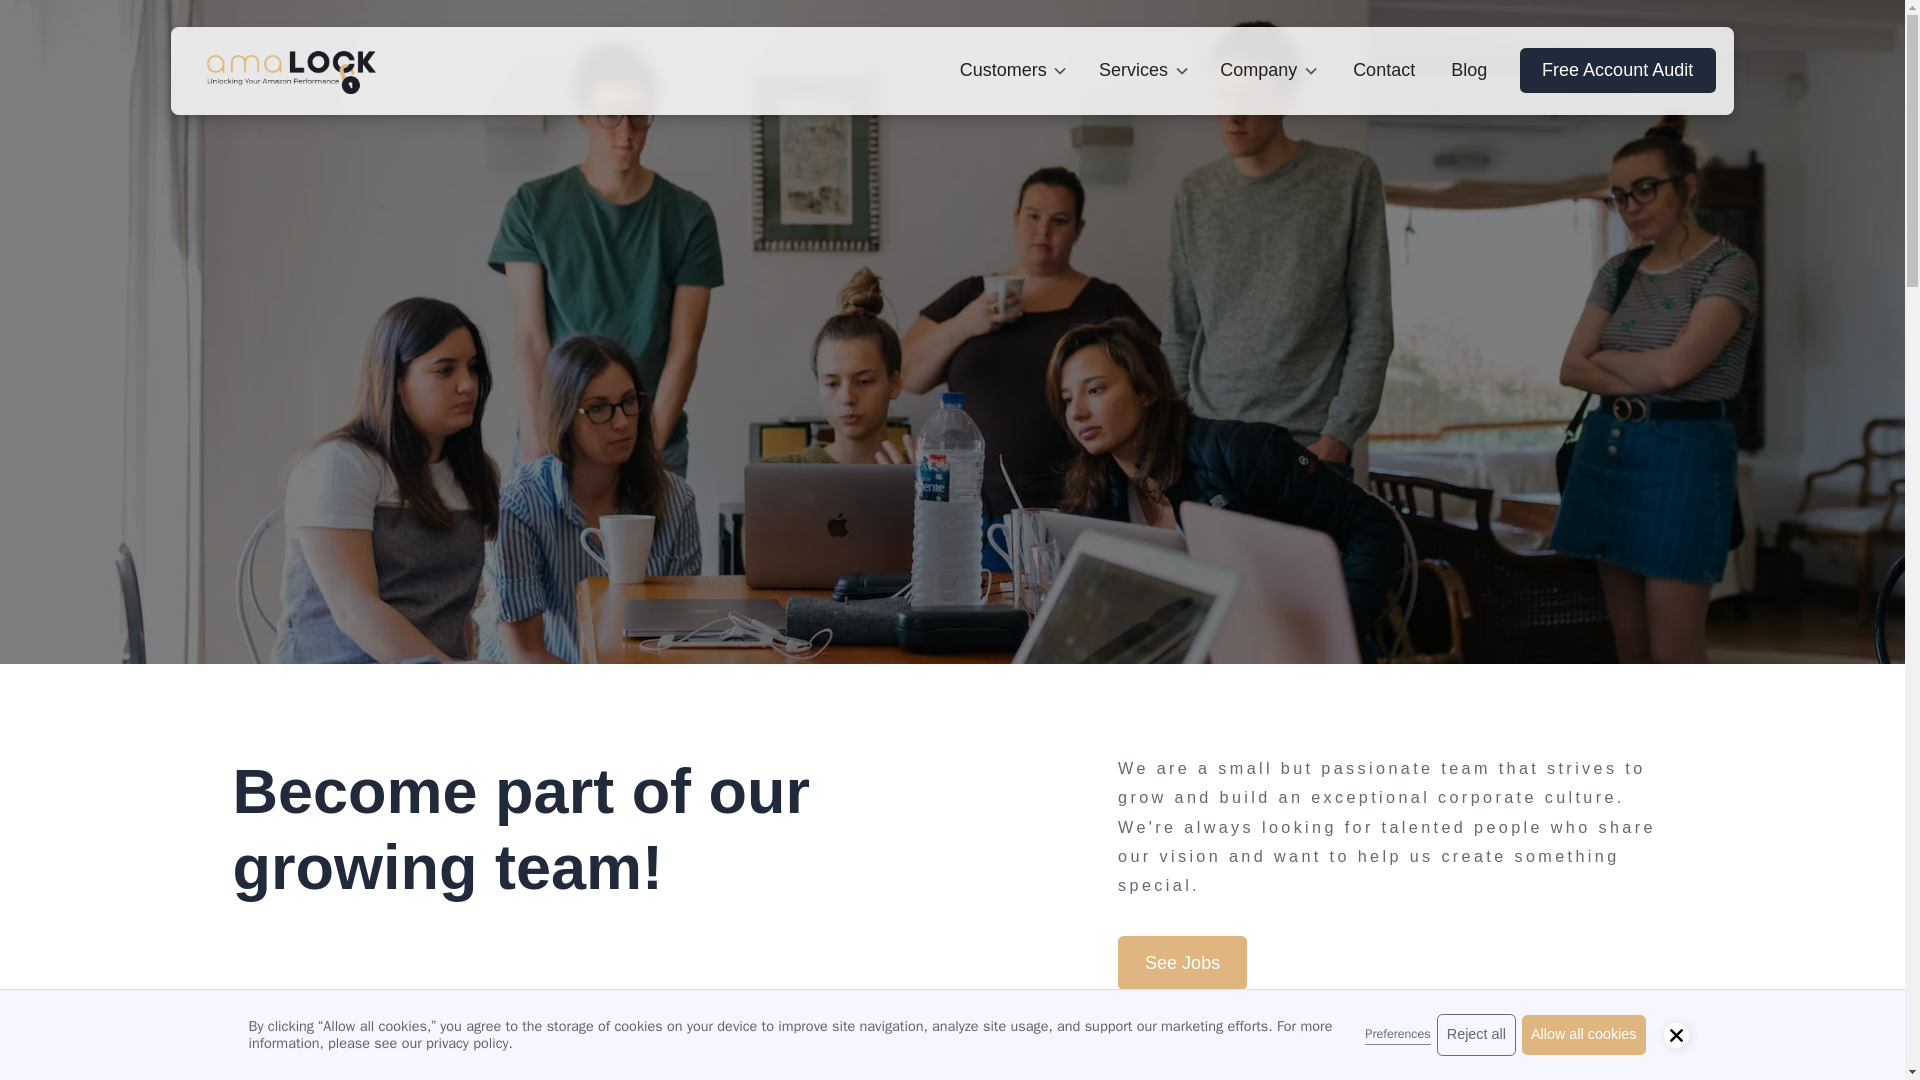 The width and height of the screenshot is (1920, 1080). What do you see at coordinates (1584, 1035) in the screenshot?
I see `Allow all cookies` at bounding box center [1584, 1035].